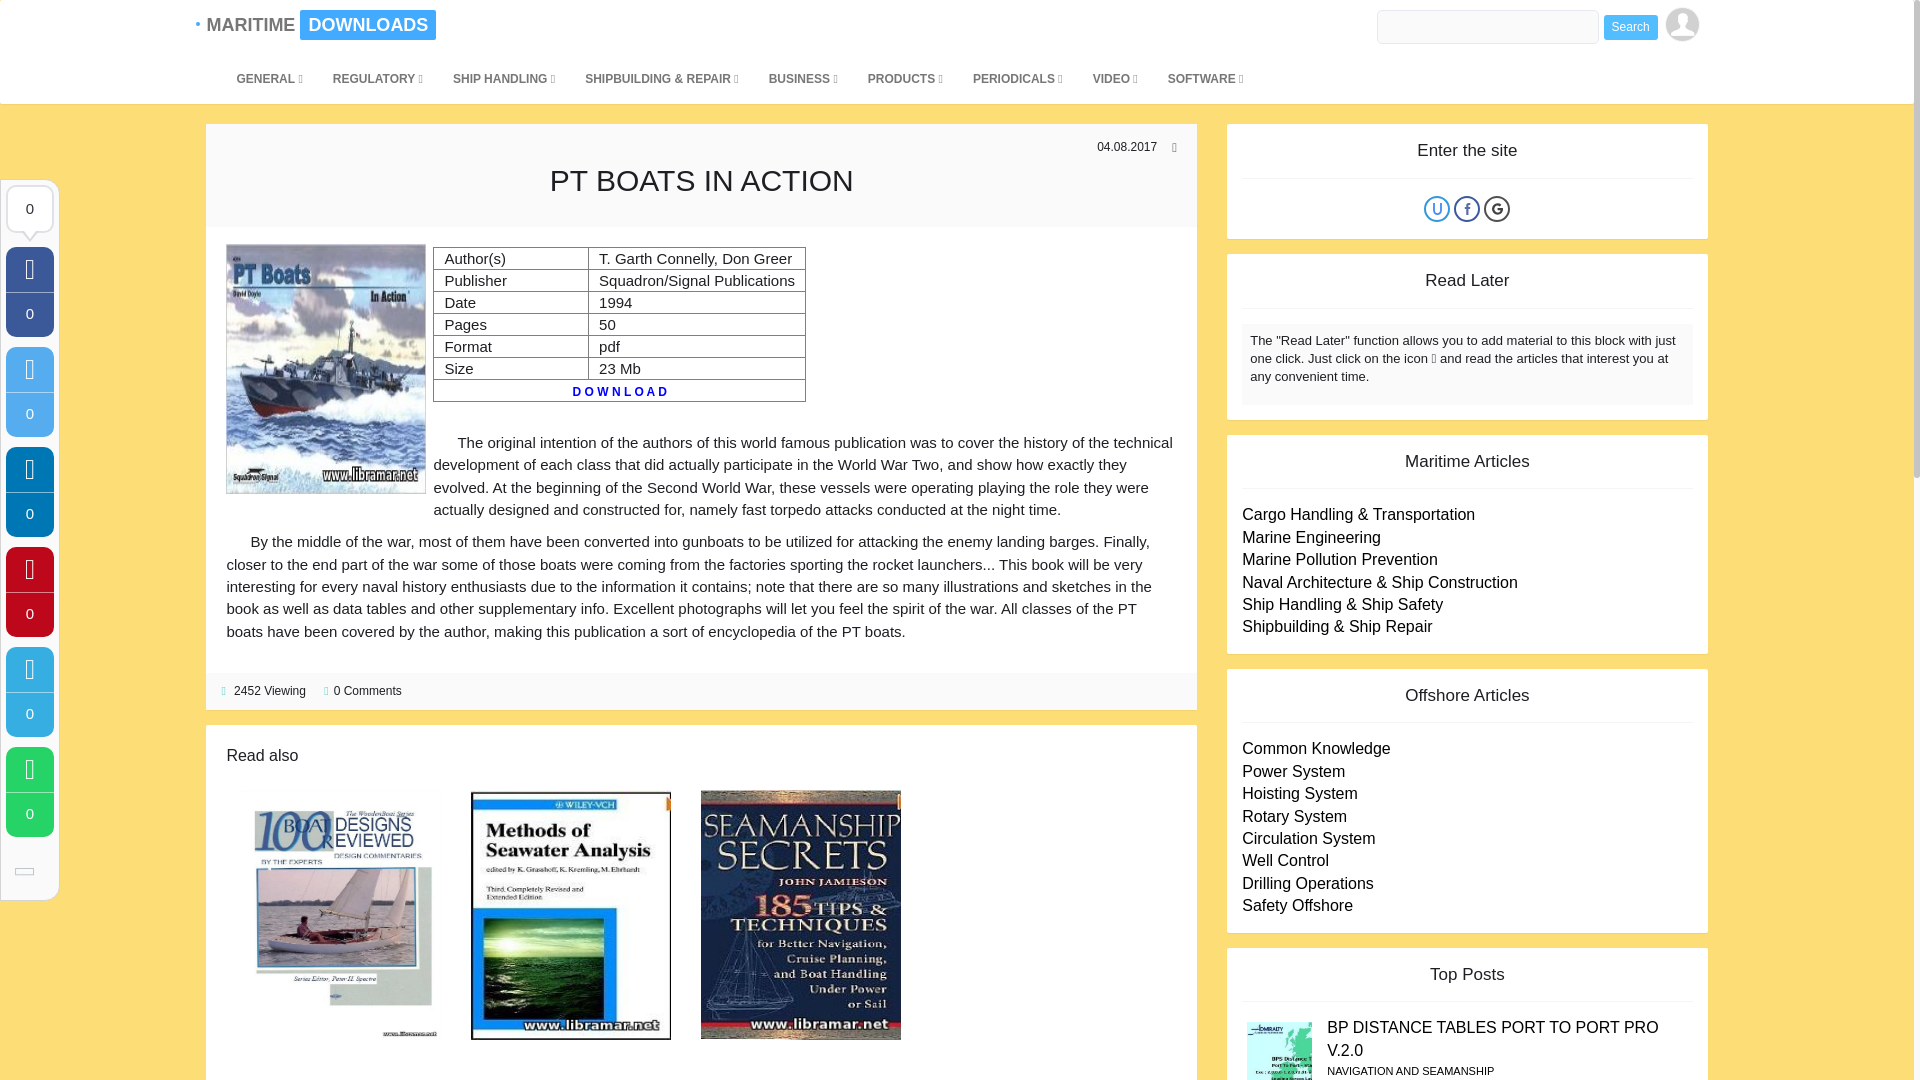 This screenshot has height=1080, width=1920. I want to click on Log in with Facebook, so click(1466, 208).